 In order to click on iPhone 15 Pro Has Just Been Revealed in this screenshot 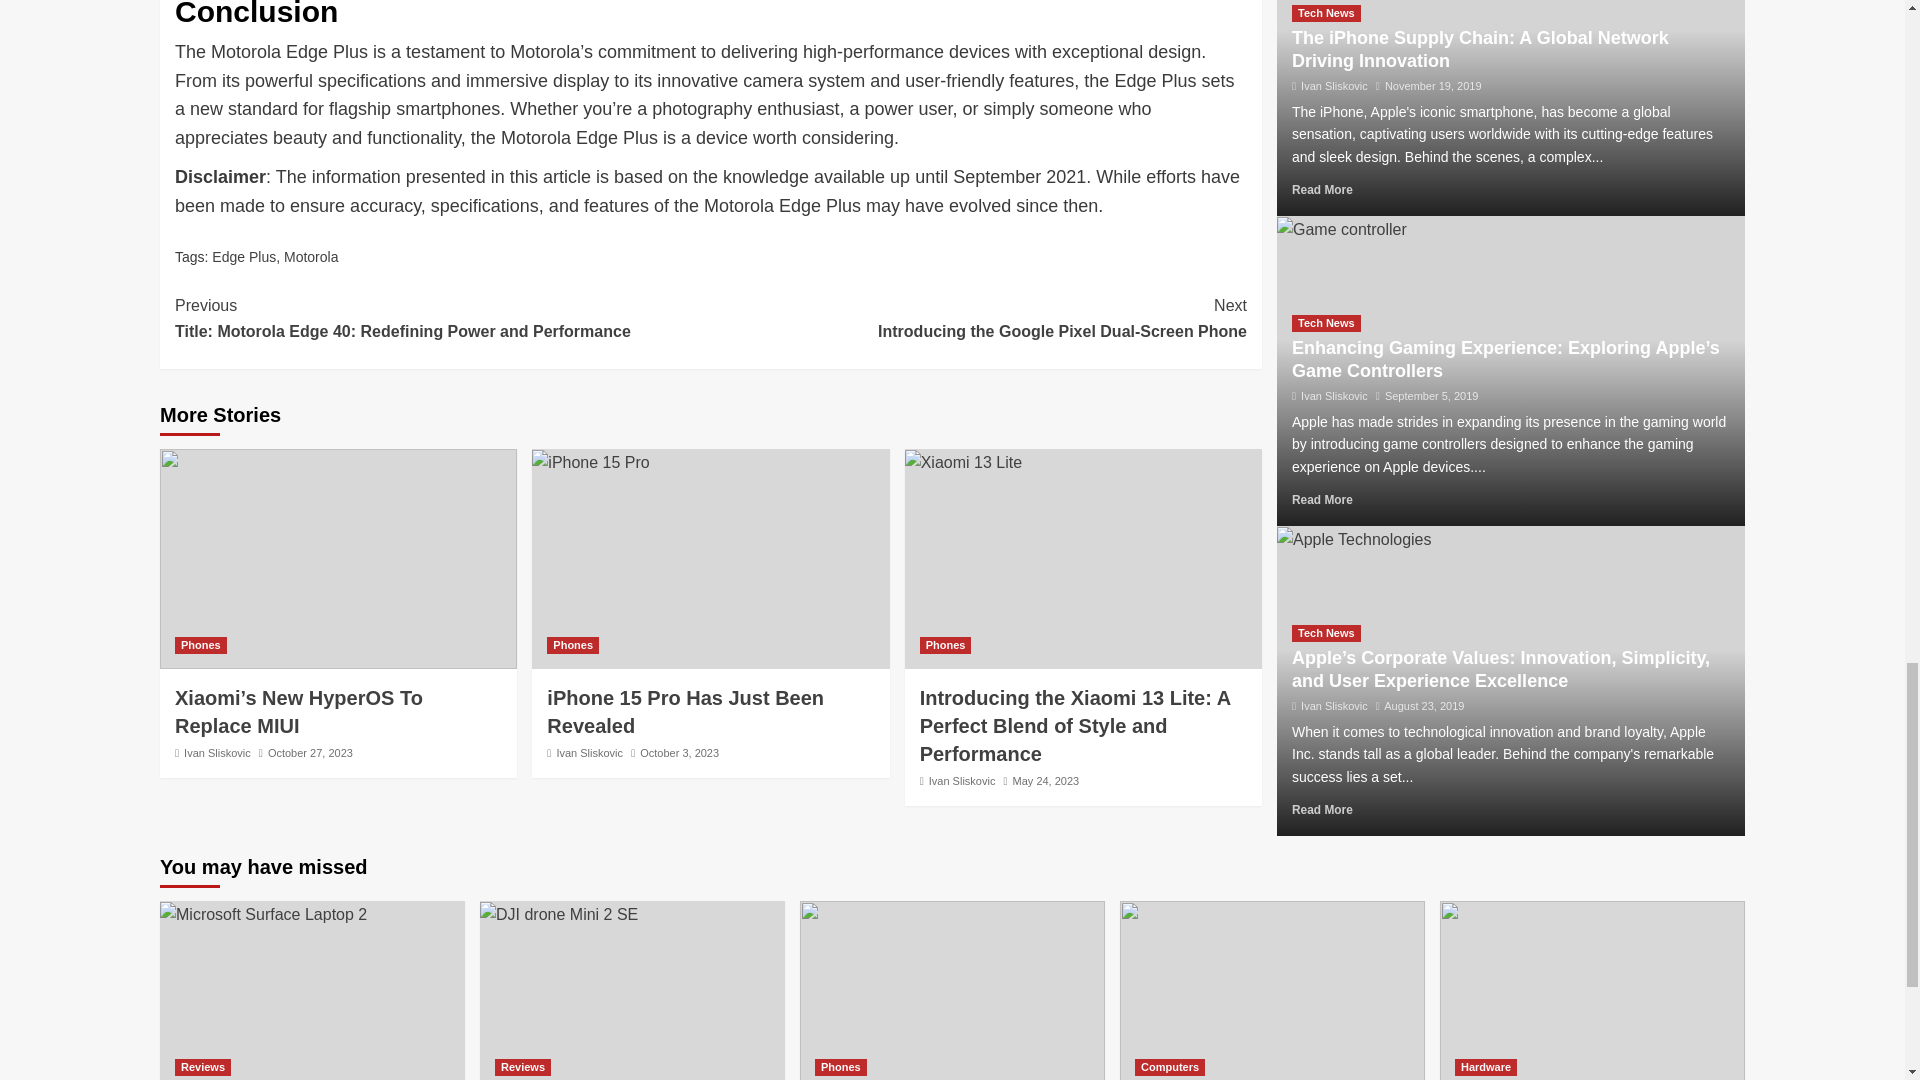, I will do `click(685, 711)`.